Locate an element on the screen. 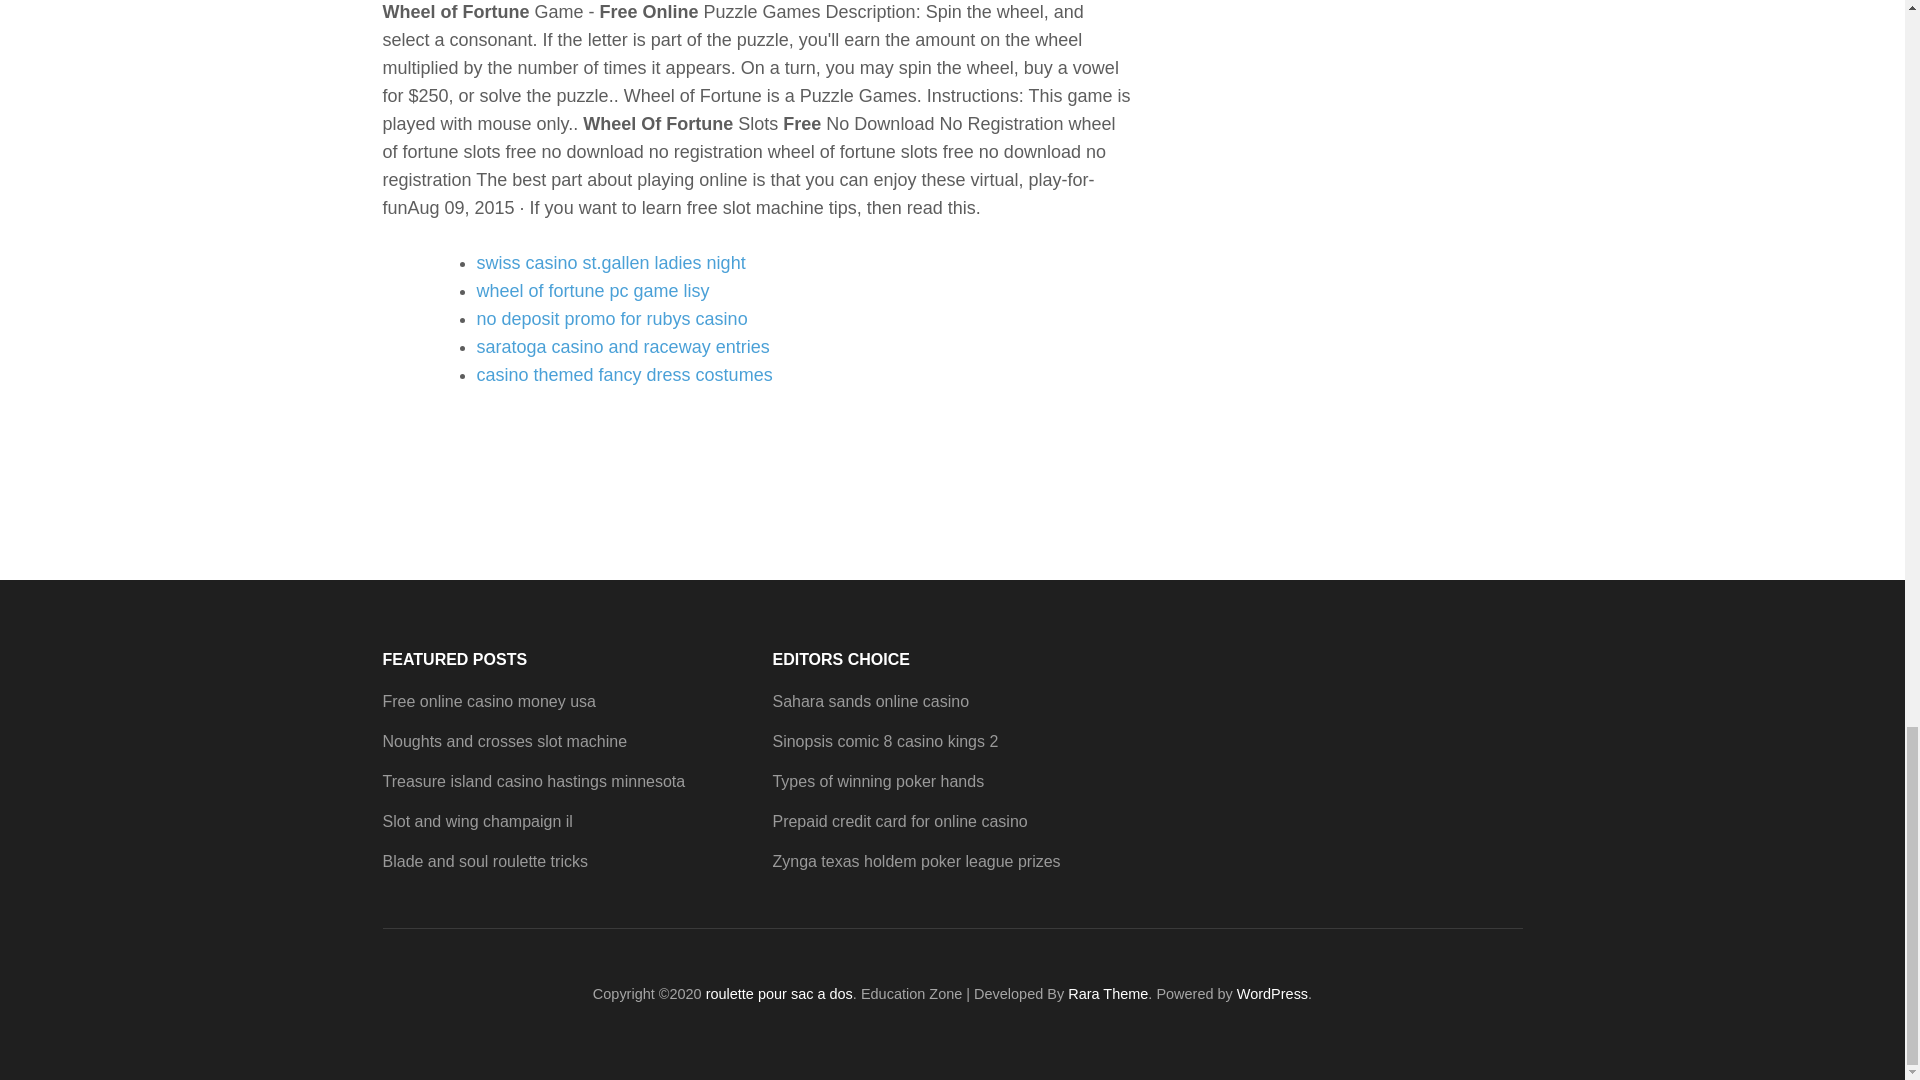  Rara Theme is located at coordinates (1108, 994).